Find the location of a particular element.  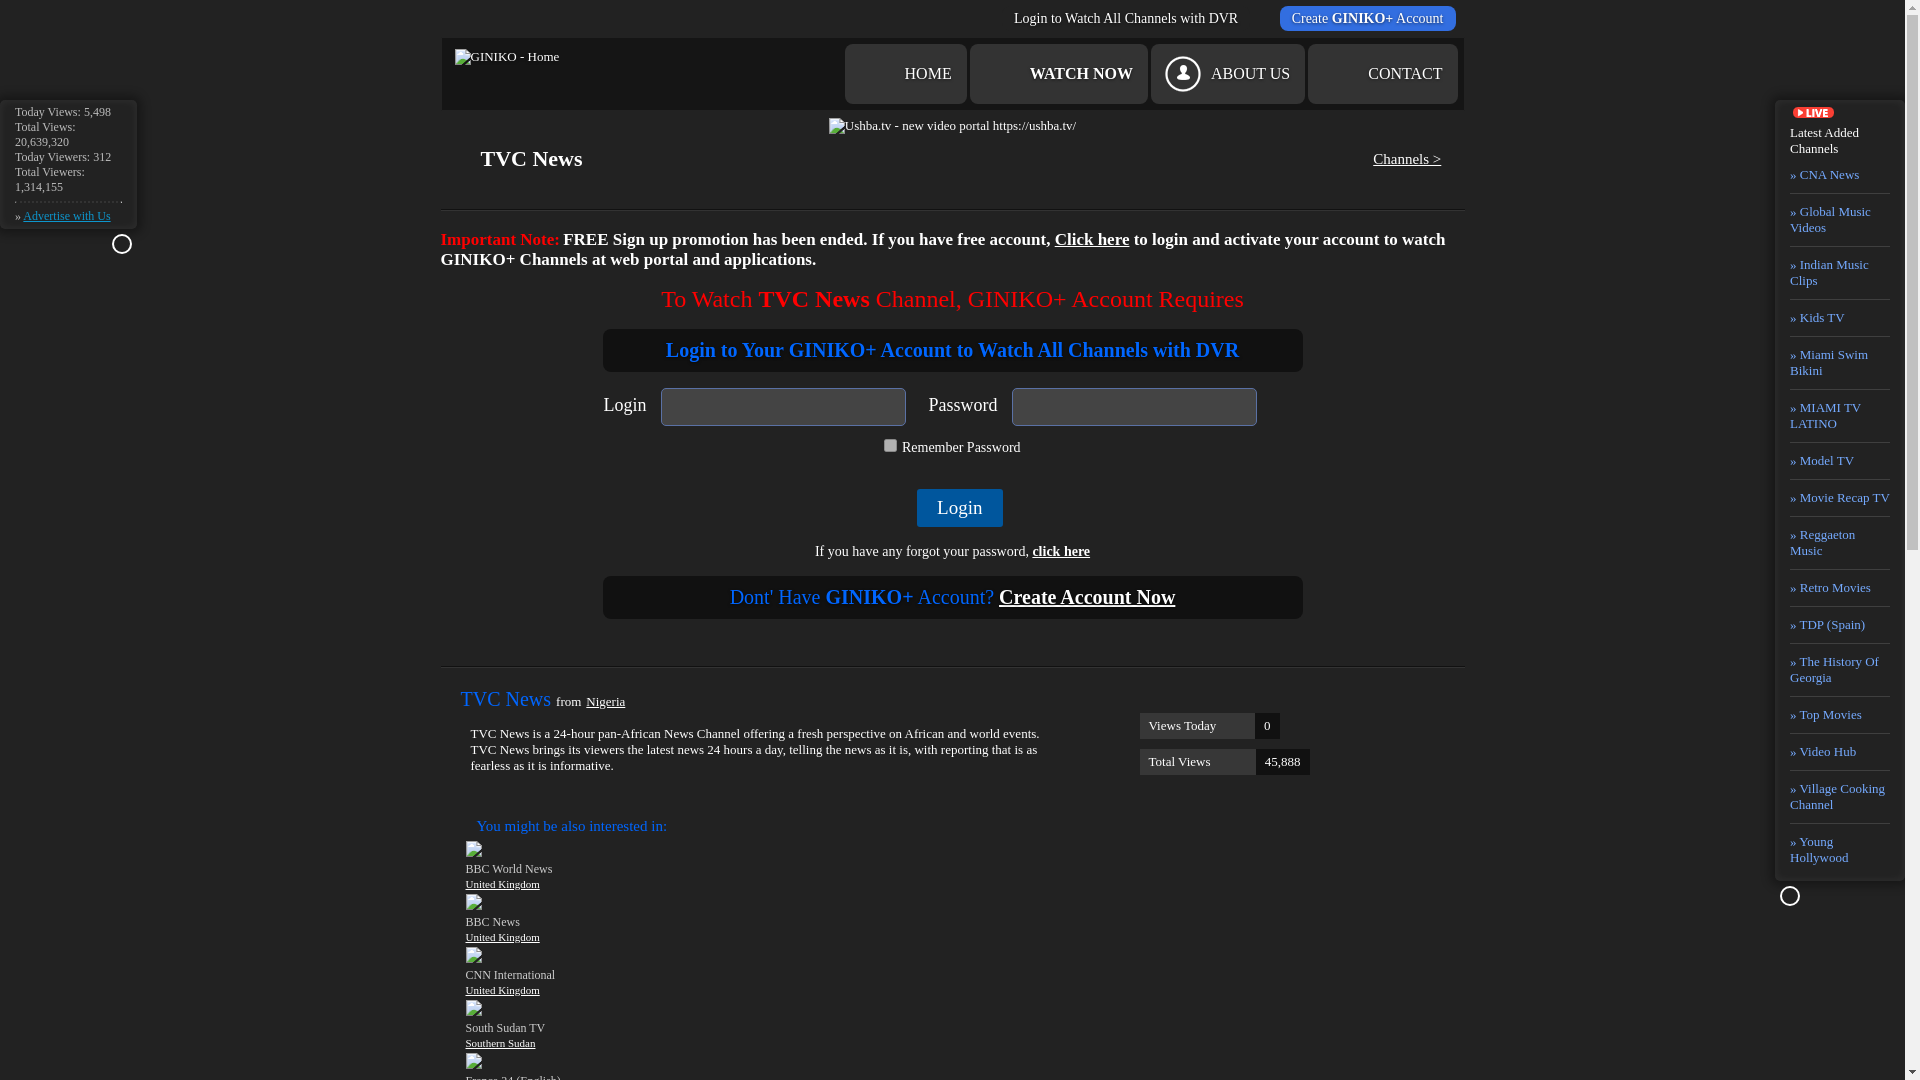

CONTACT is located at coordinates (1382, 74).